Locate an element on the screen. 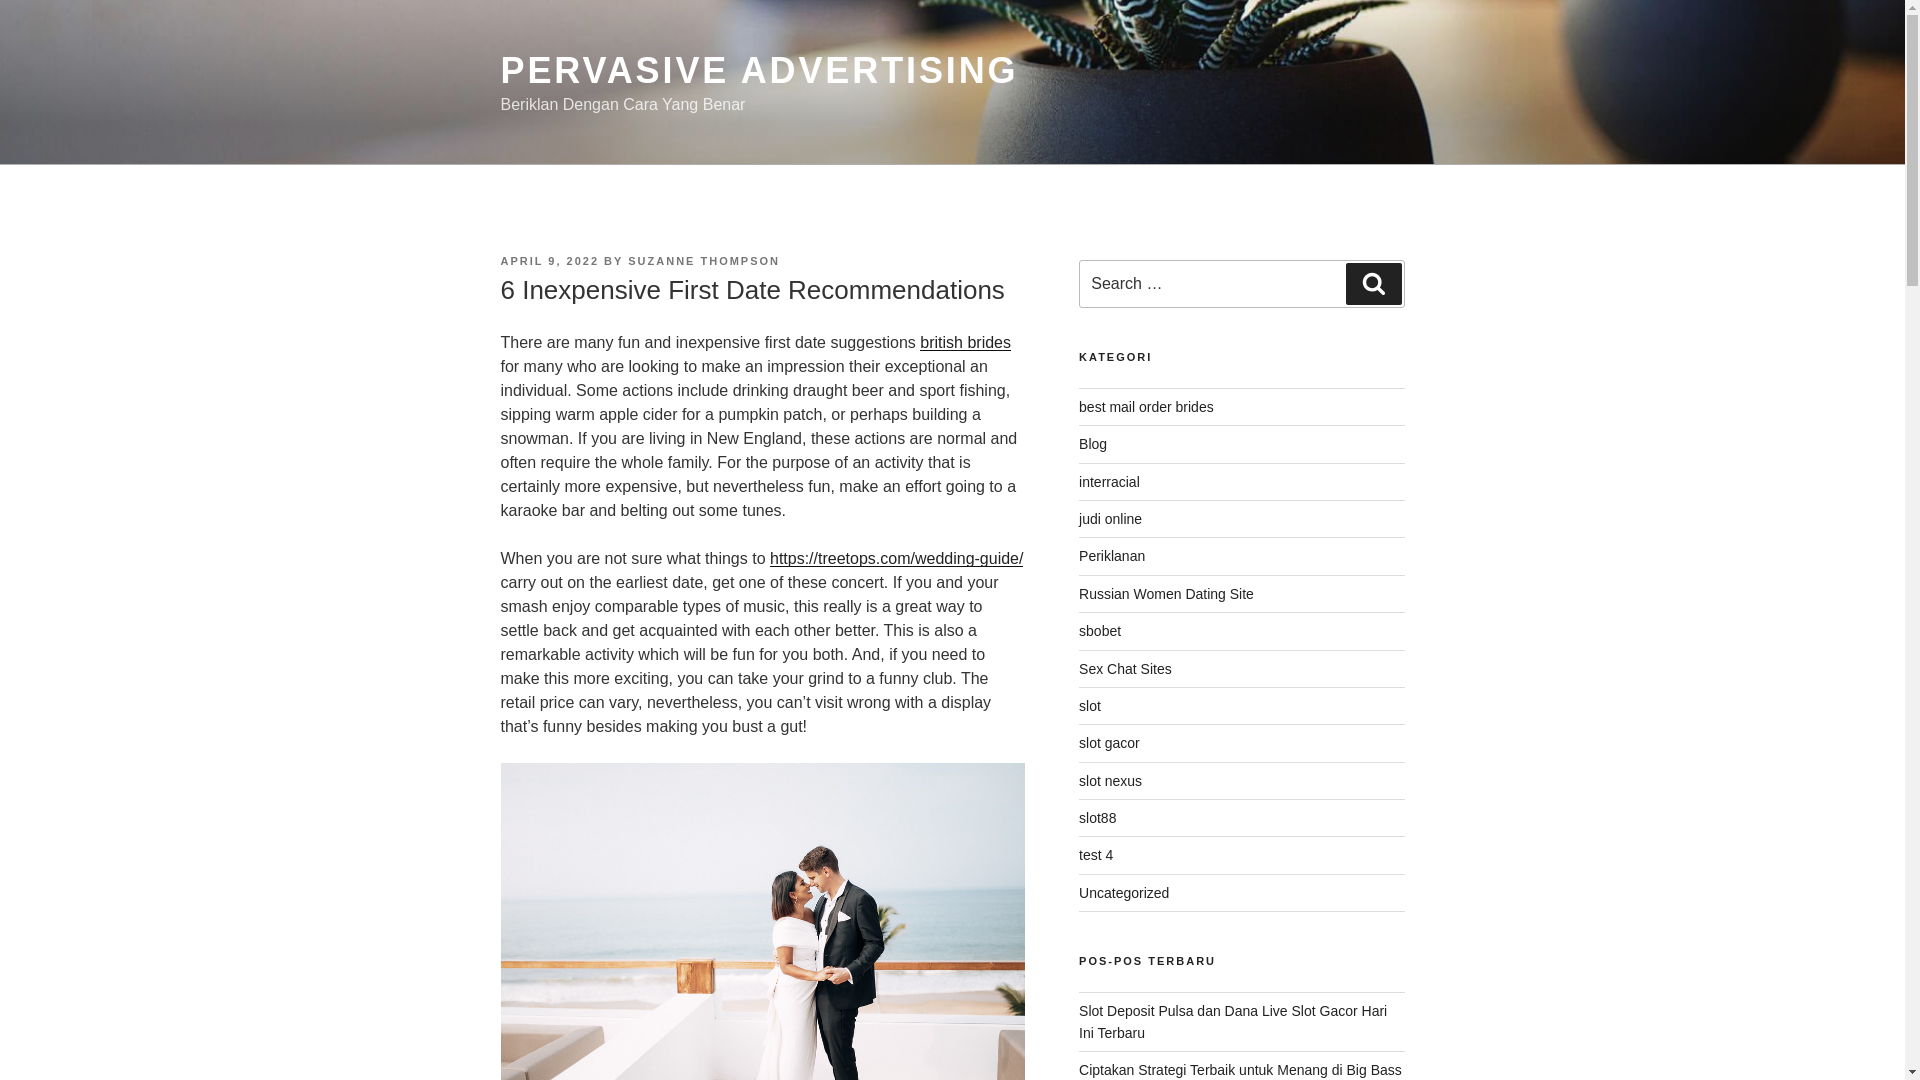 The height and width of the screenshot is (1080, 1920). slot nexus is located at coordinates (1110, 781).